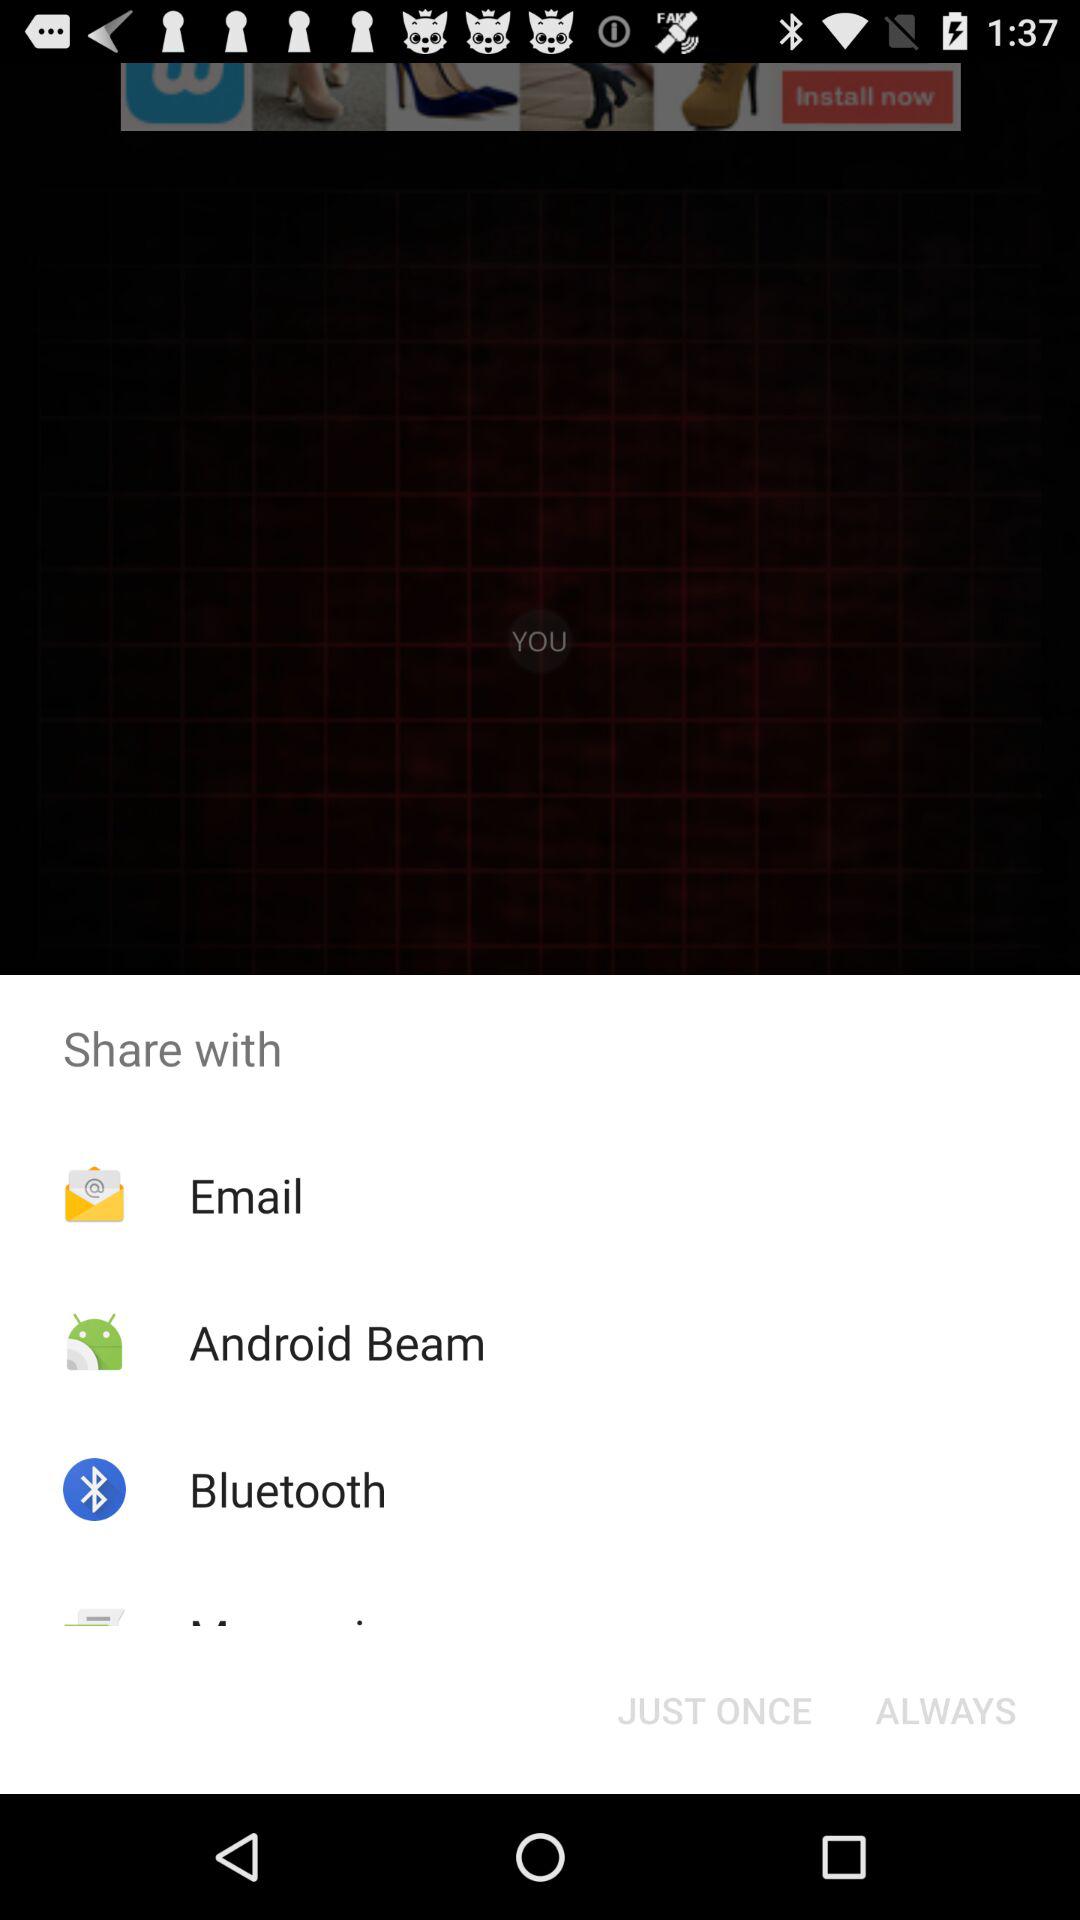 The image size is (1080, 1920). What do you see at coordinates (287, 1489) in the screenshot?
I see `choose icon below android beam` at bounding box center [287, 1489].